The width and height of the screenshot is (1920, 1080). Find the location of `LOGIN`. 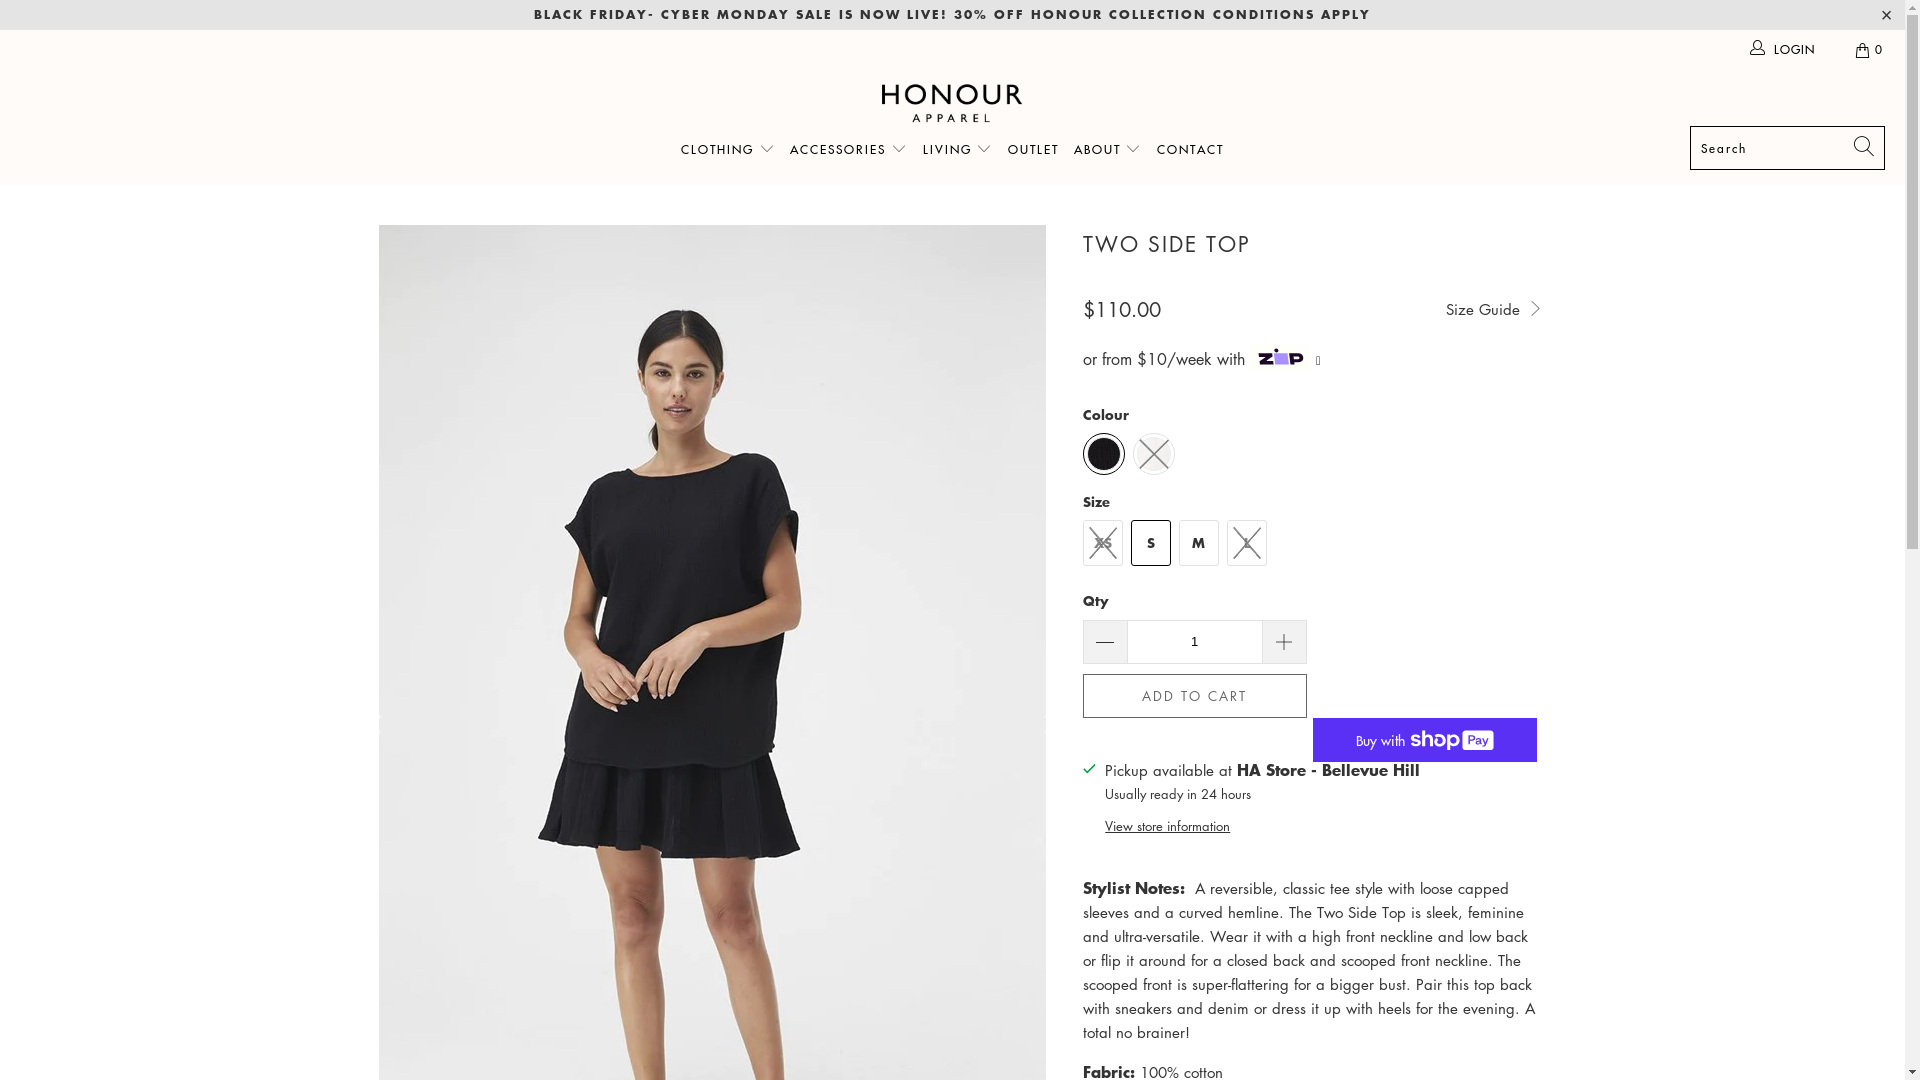

LOGIN is located at coordinates (1784, 50).